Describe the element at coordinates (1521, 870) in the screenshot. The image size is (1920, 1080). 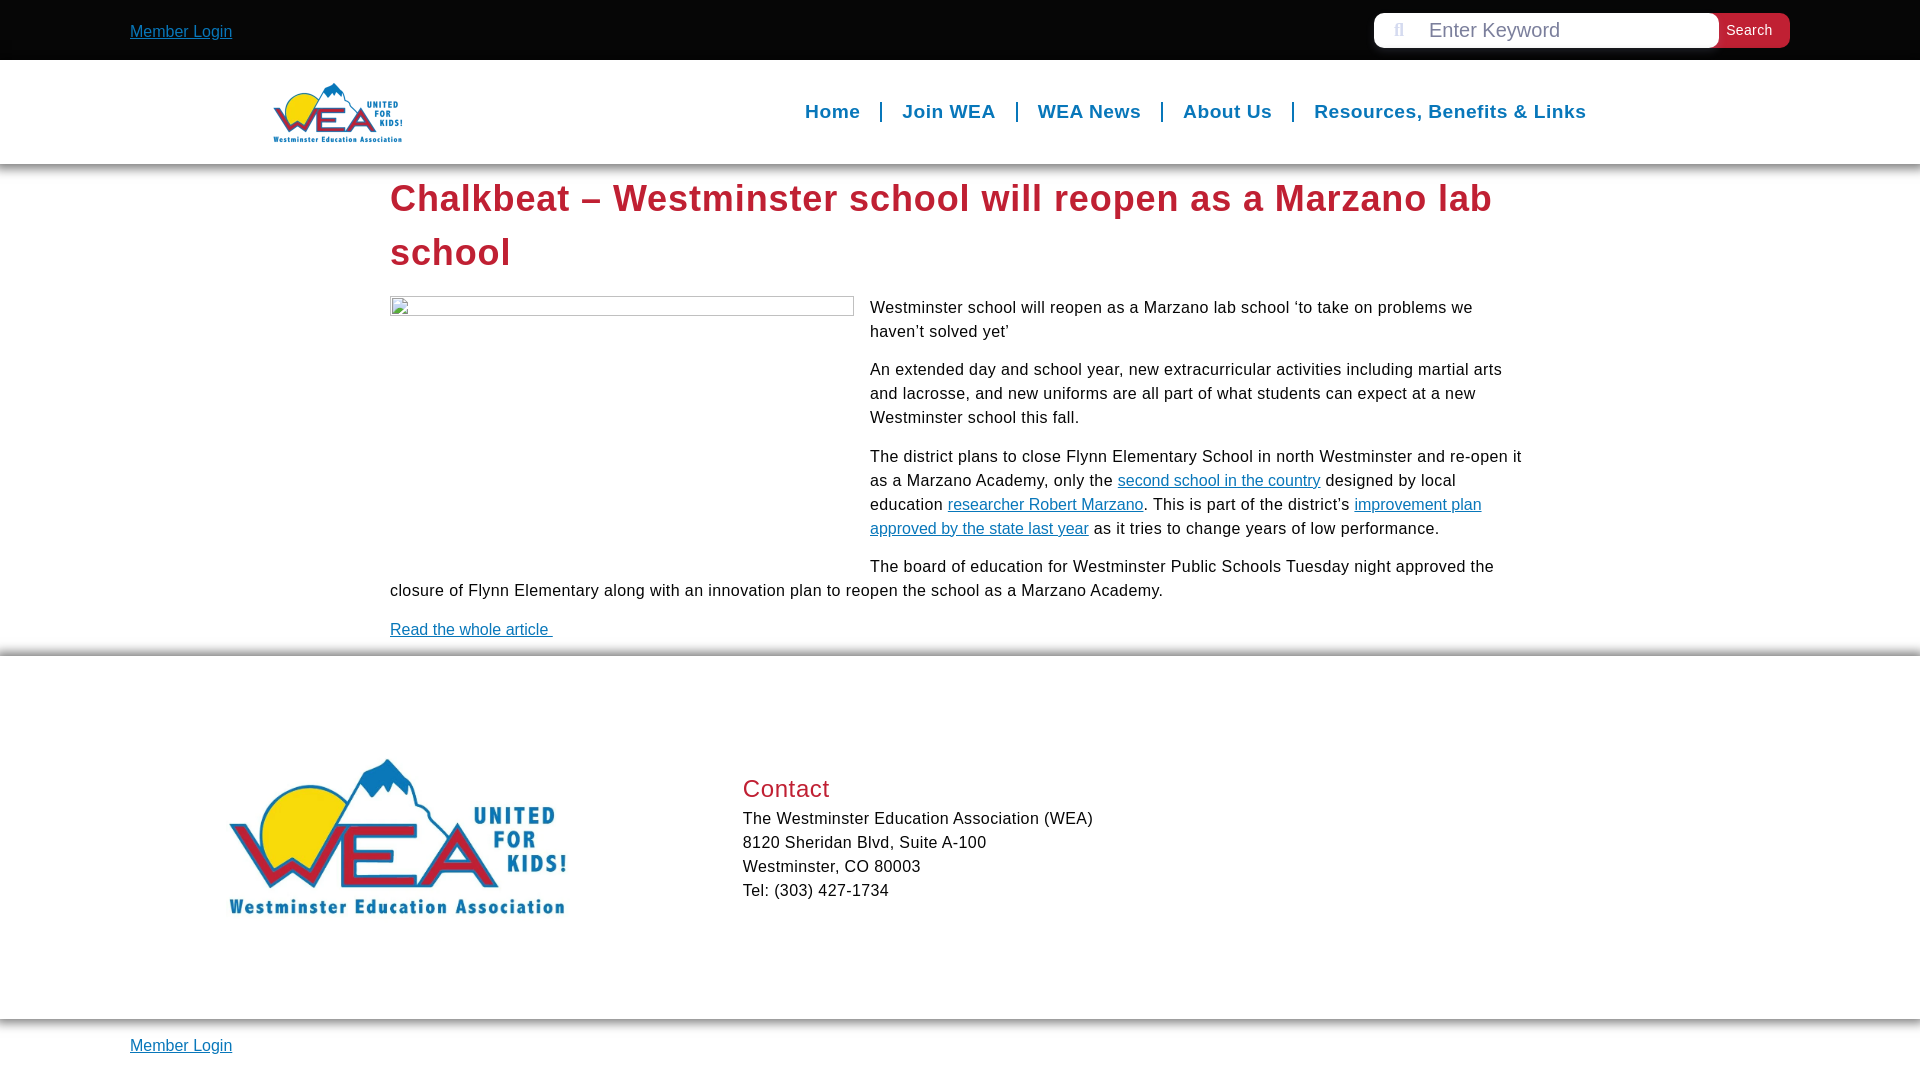
I see `westminster education association` at that location.